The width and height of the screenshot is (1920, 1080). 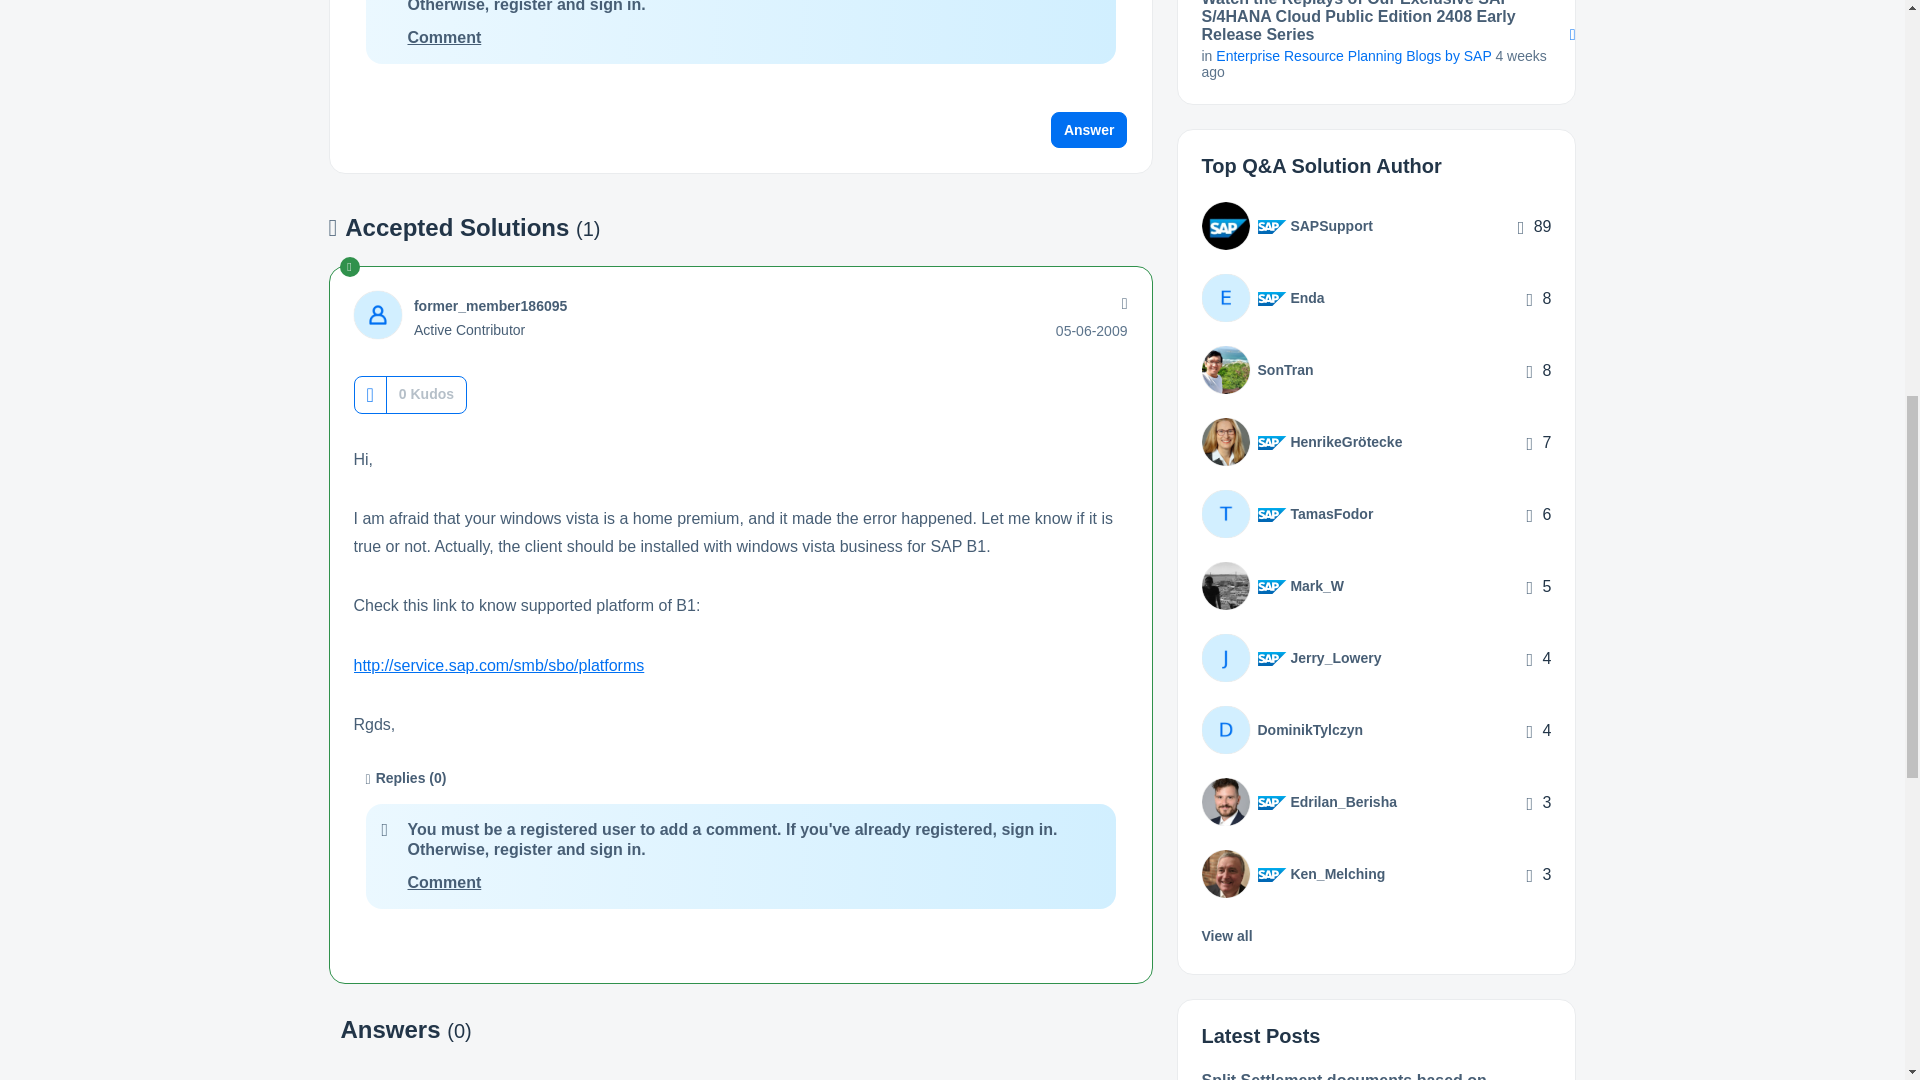 What do you see at coordinates (1092, 330) in the screenshot?
I see `Posted on` at bounding box center [1092, 330].